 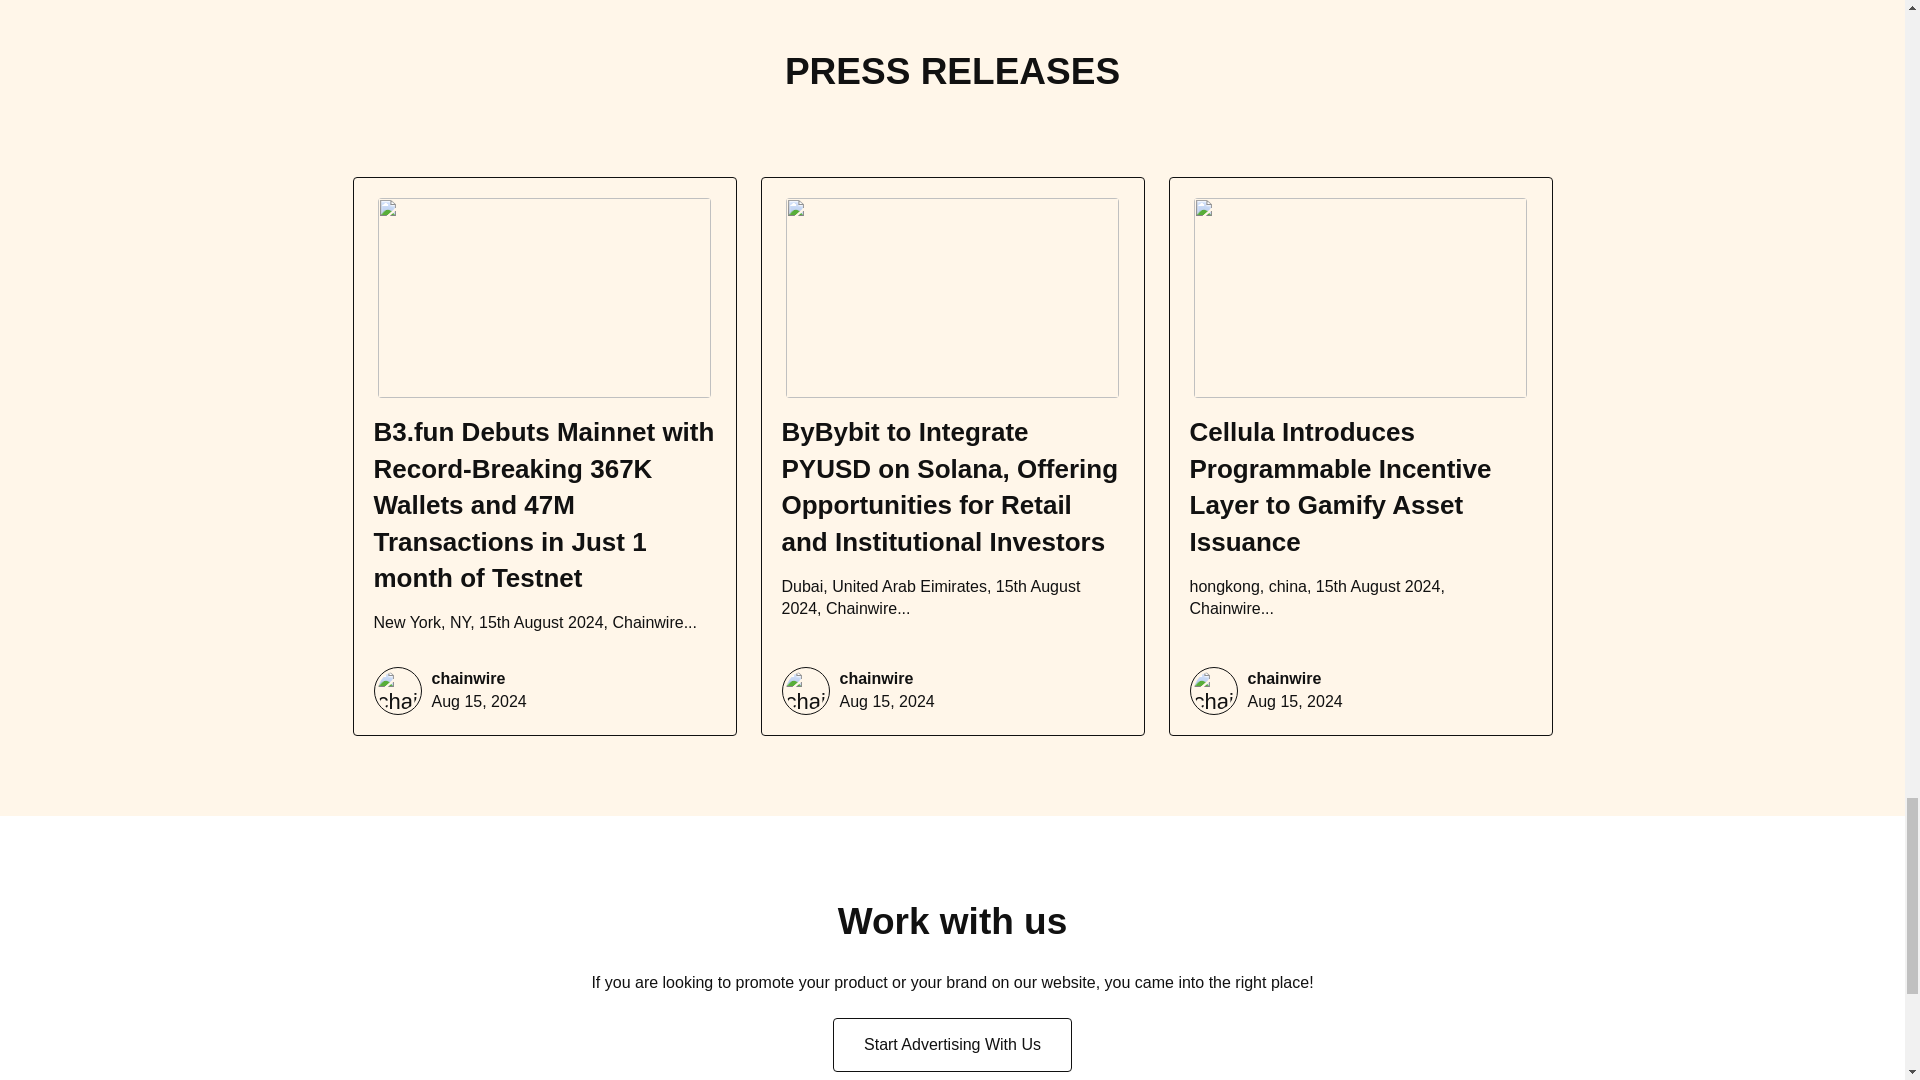 I want to click on chainwire, so click(x=876, y=679).